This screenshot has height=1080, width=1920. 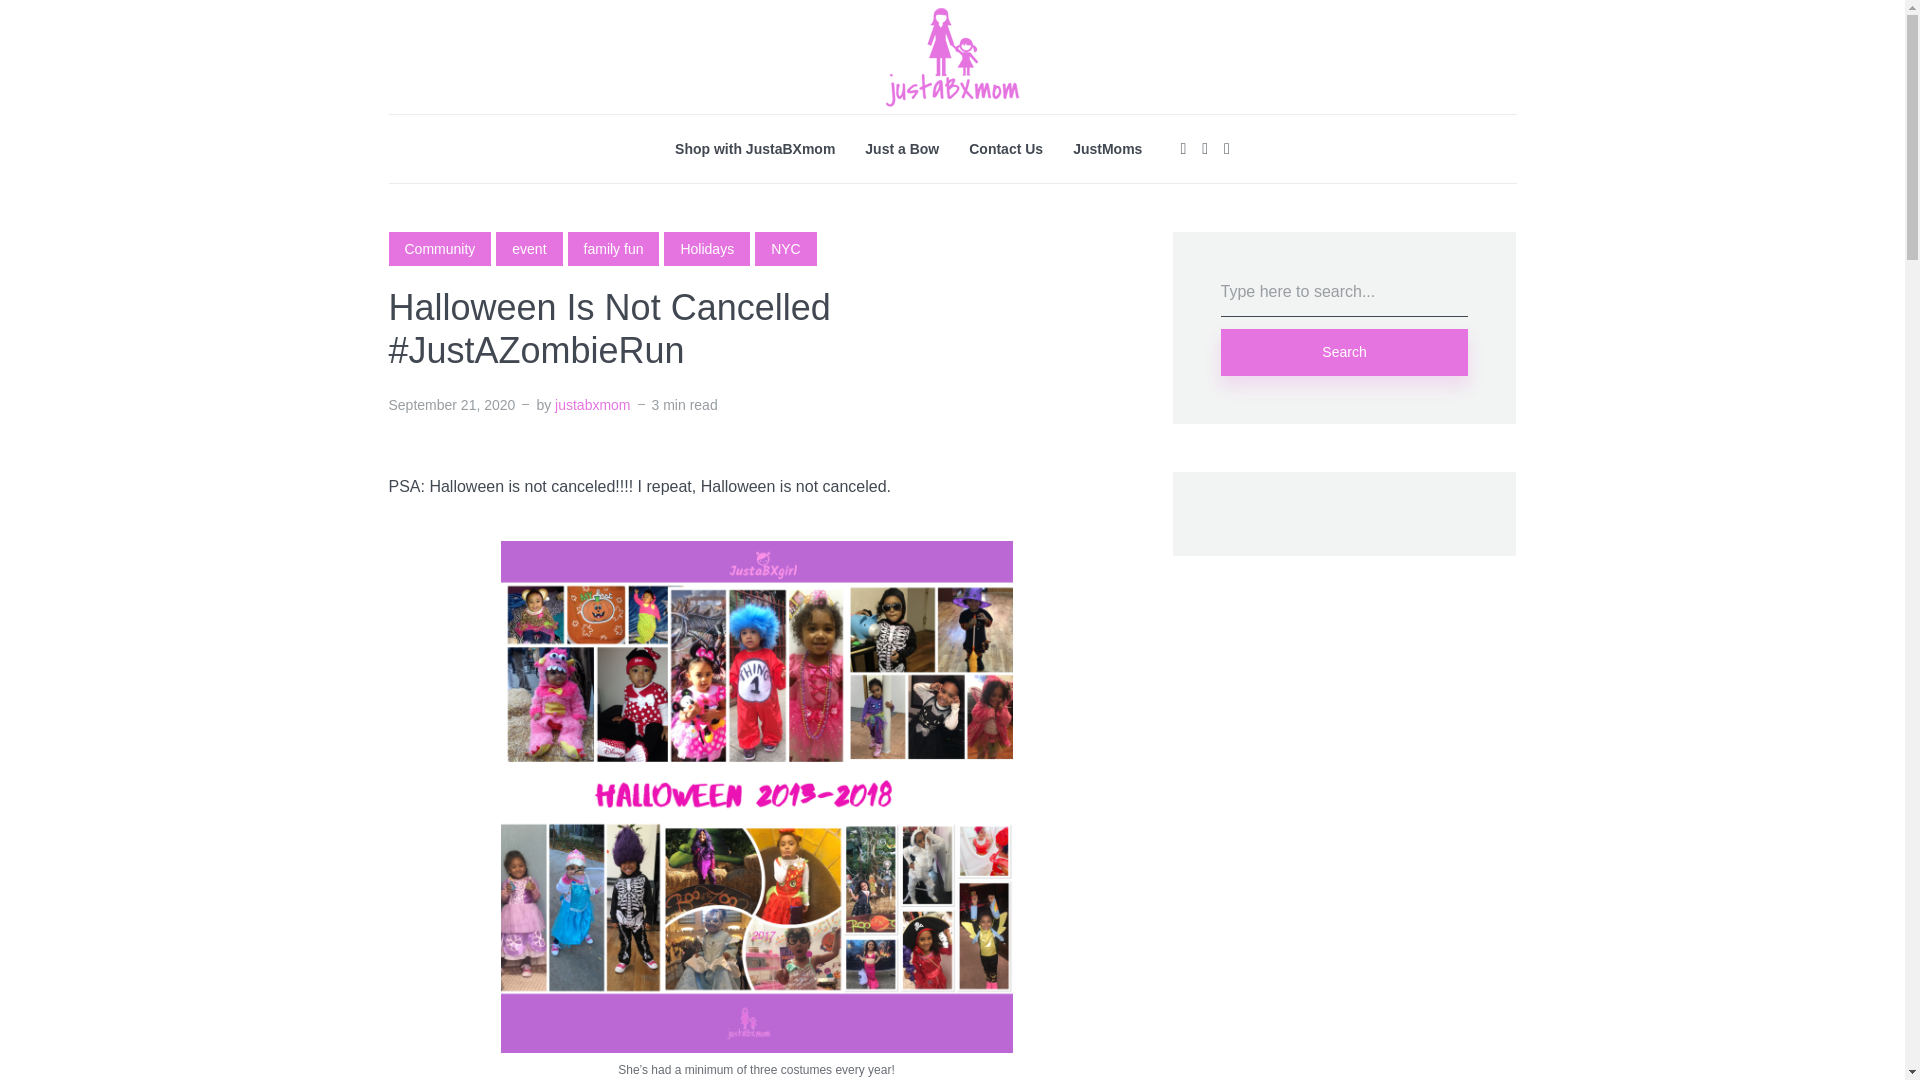 What do you see at coordinates (902, 148) in the screenshot?
I see `Just a Bow` at bounding box center [902, 148].